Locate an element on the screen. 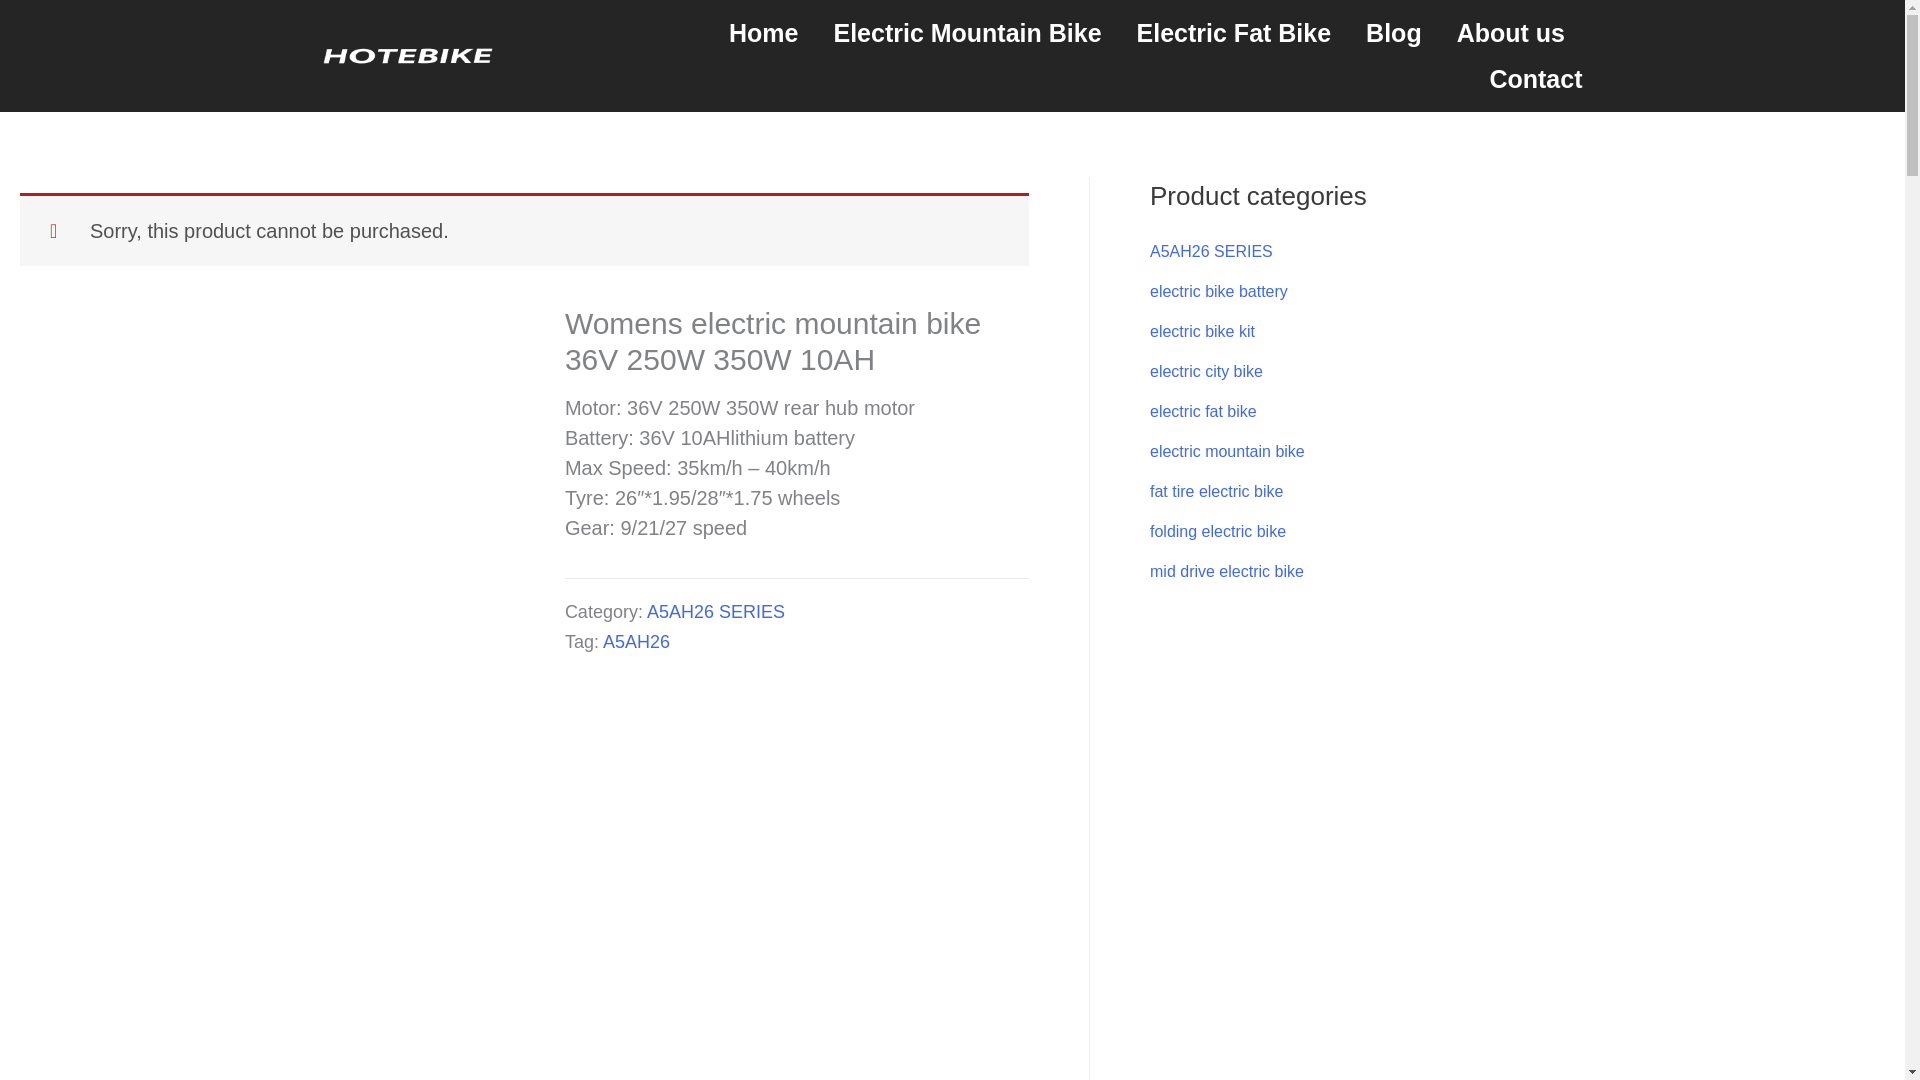 This screenshot has height=1080, width=1920. About us is located at coordinates (1510, 32).